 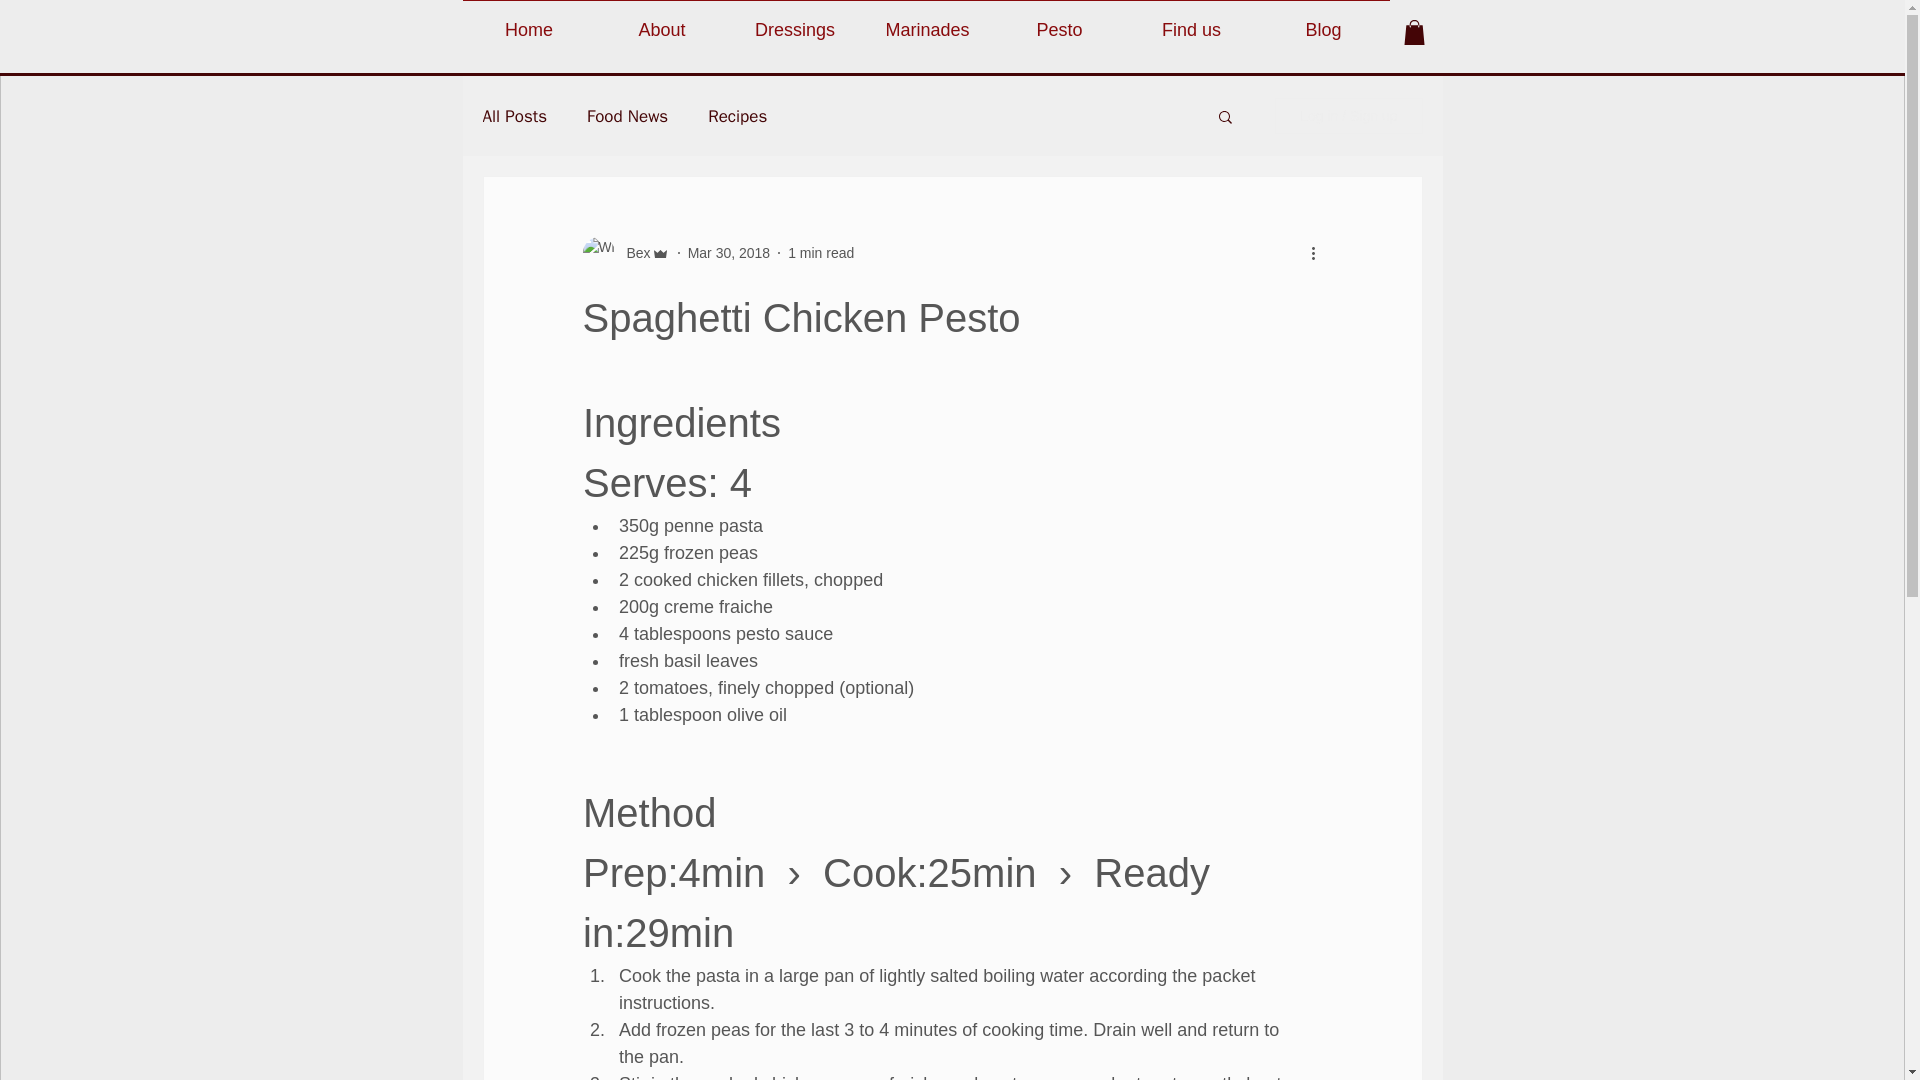 I want to click on Bex, so click(x=632, y=252).